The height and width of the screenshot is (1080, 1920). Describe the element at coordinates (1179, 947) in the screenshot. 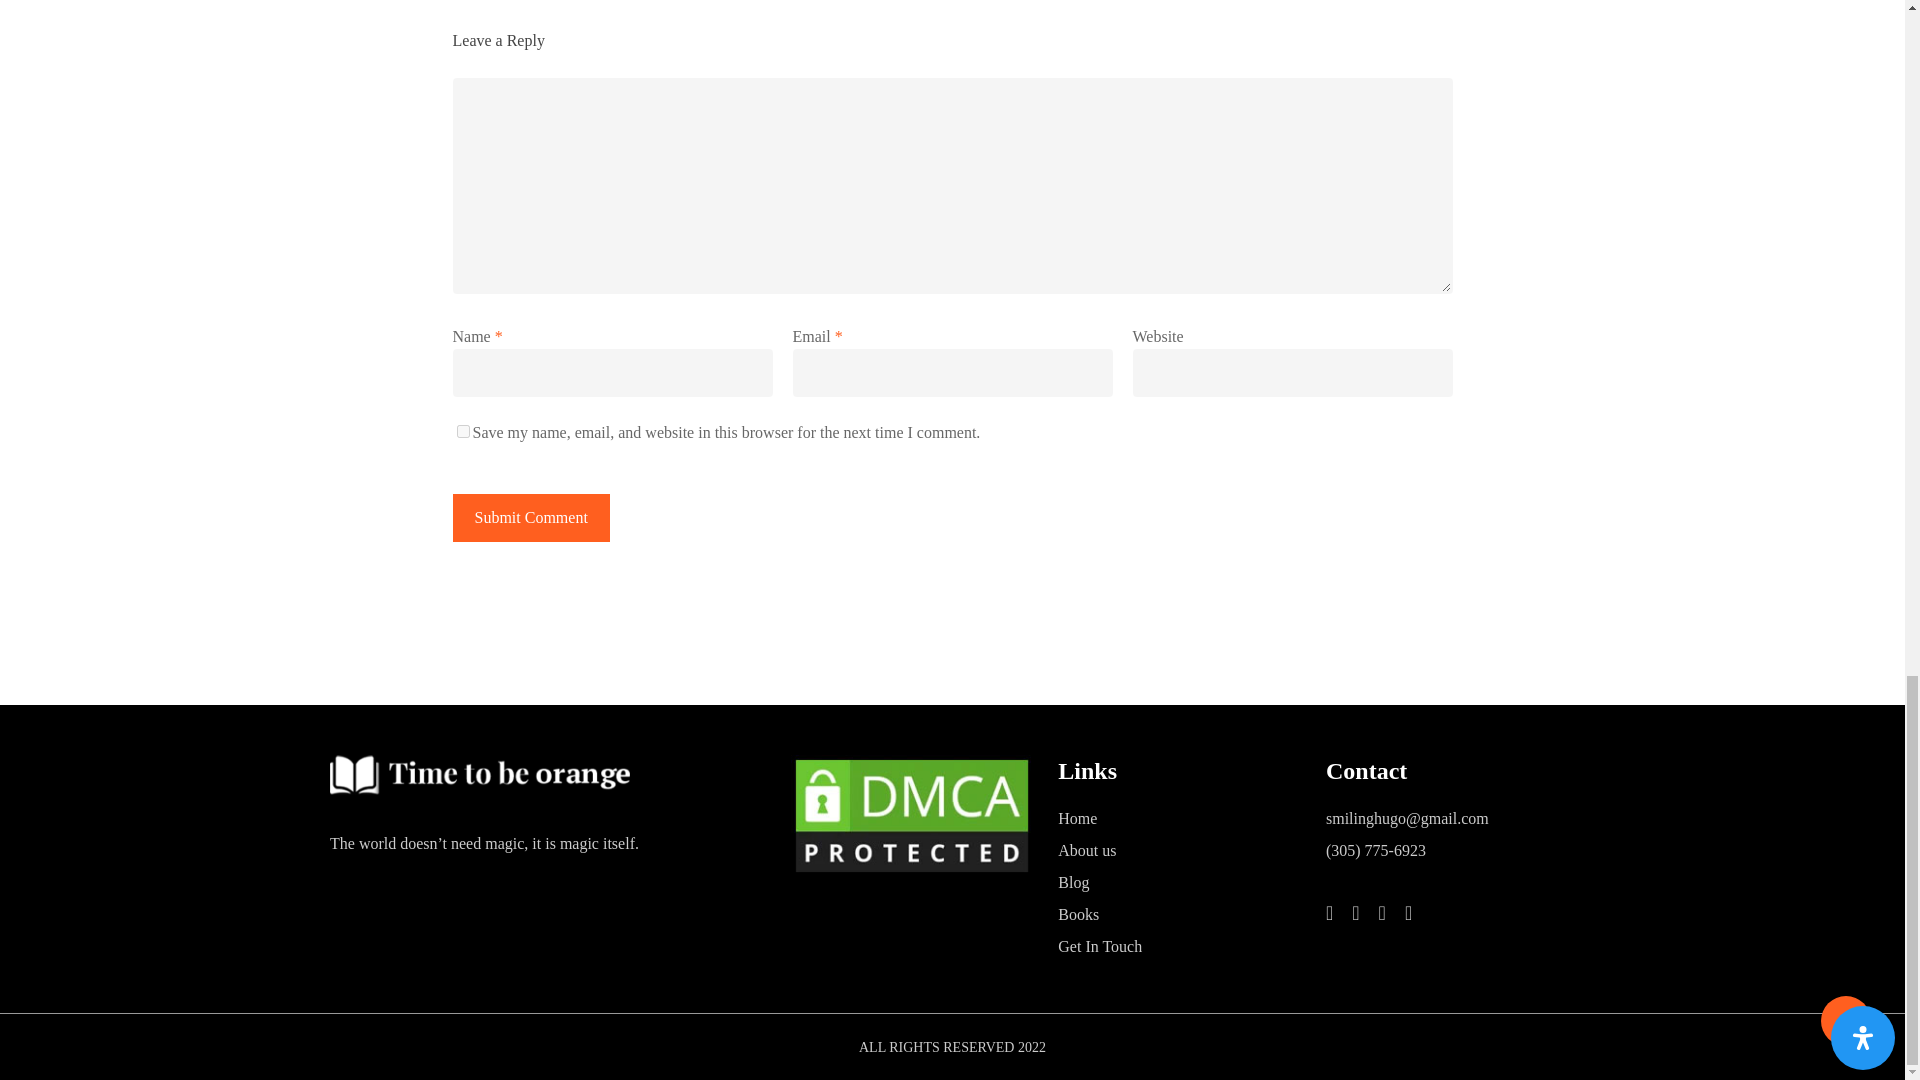

I see `Get In Touch` at that location.